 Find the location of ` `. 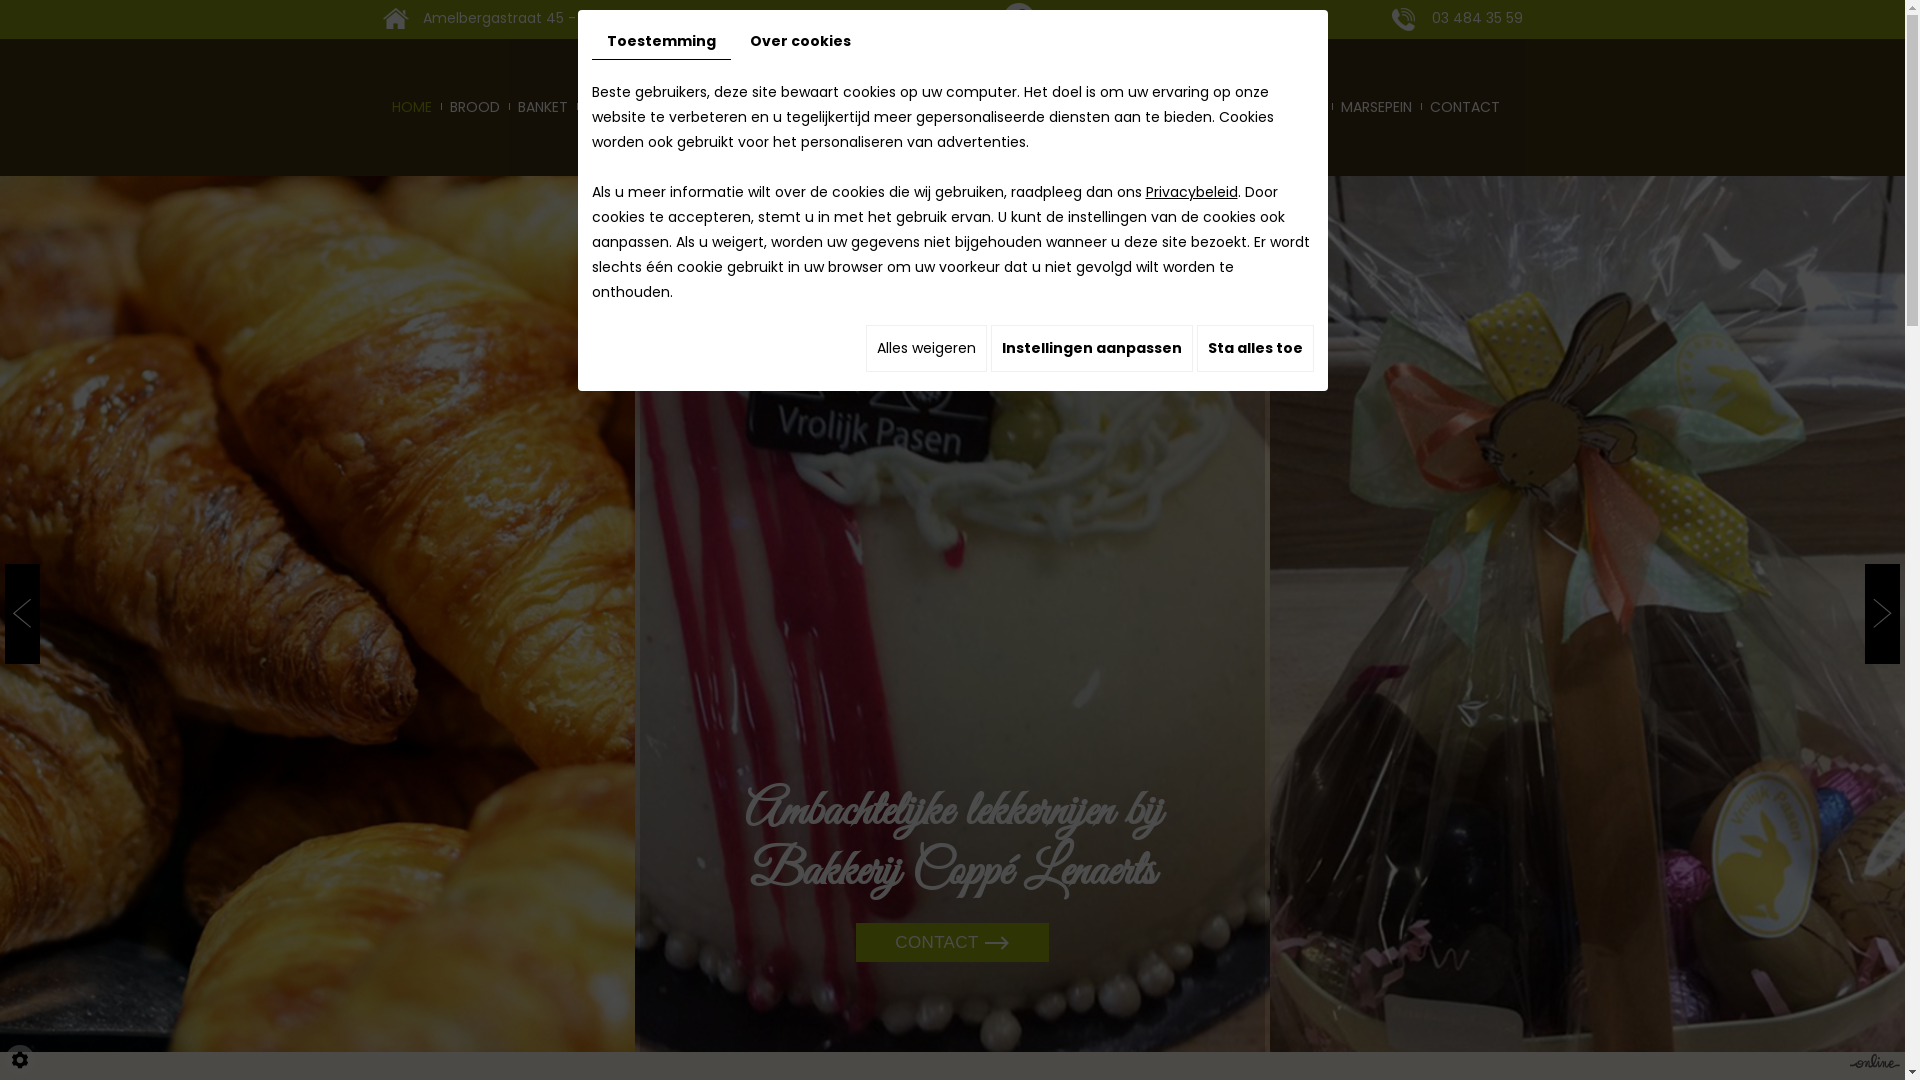

  is located at coordinates (1588, 614).